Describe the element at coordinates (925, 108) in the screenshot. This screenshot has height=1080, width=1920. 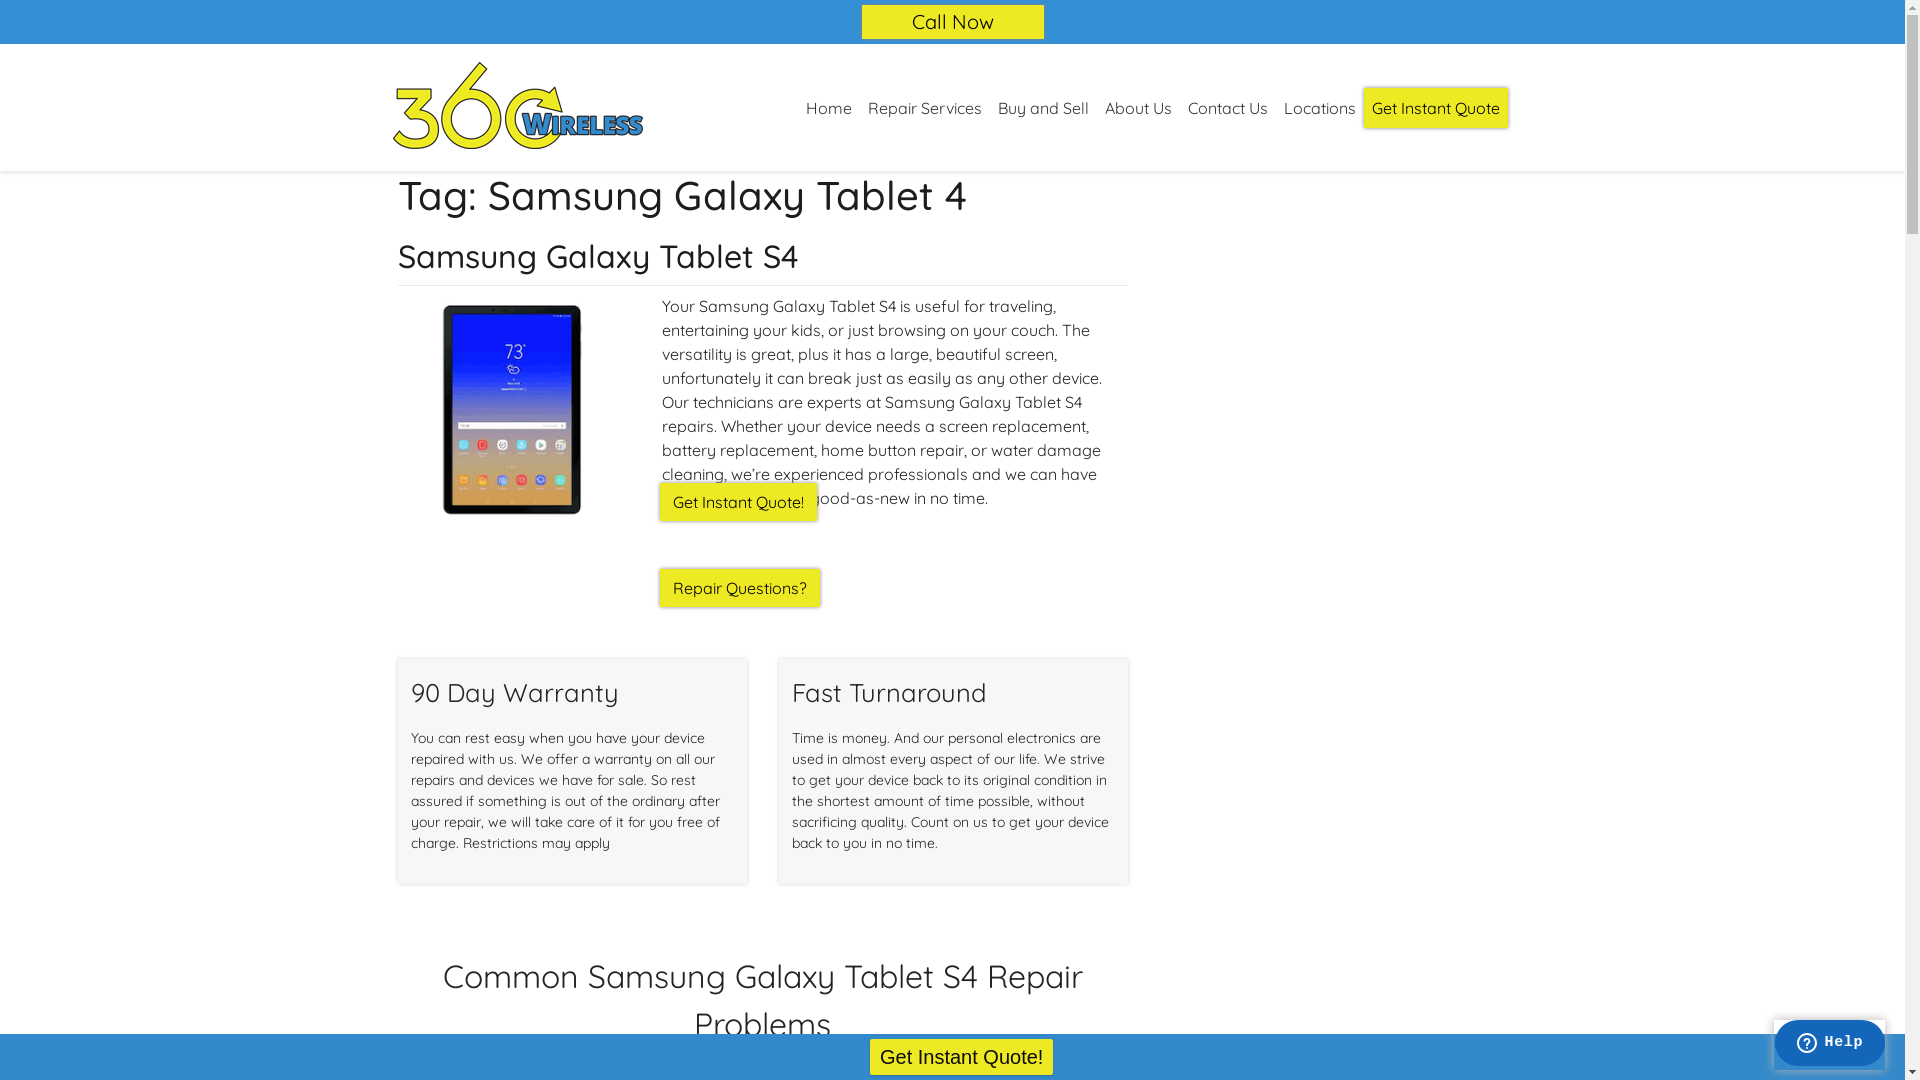
I see `Repair Services` at that location.